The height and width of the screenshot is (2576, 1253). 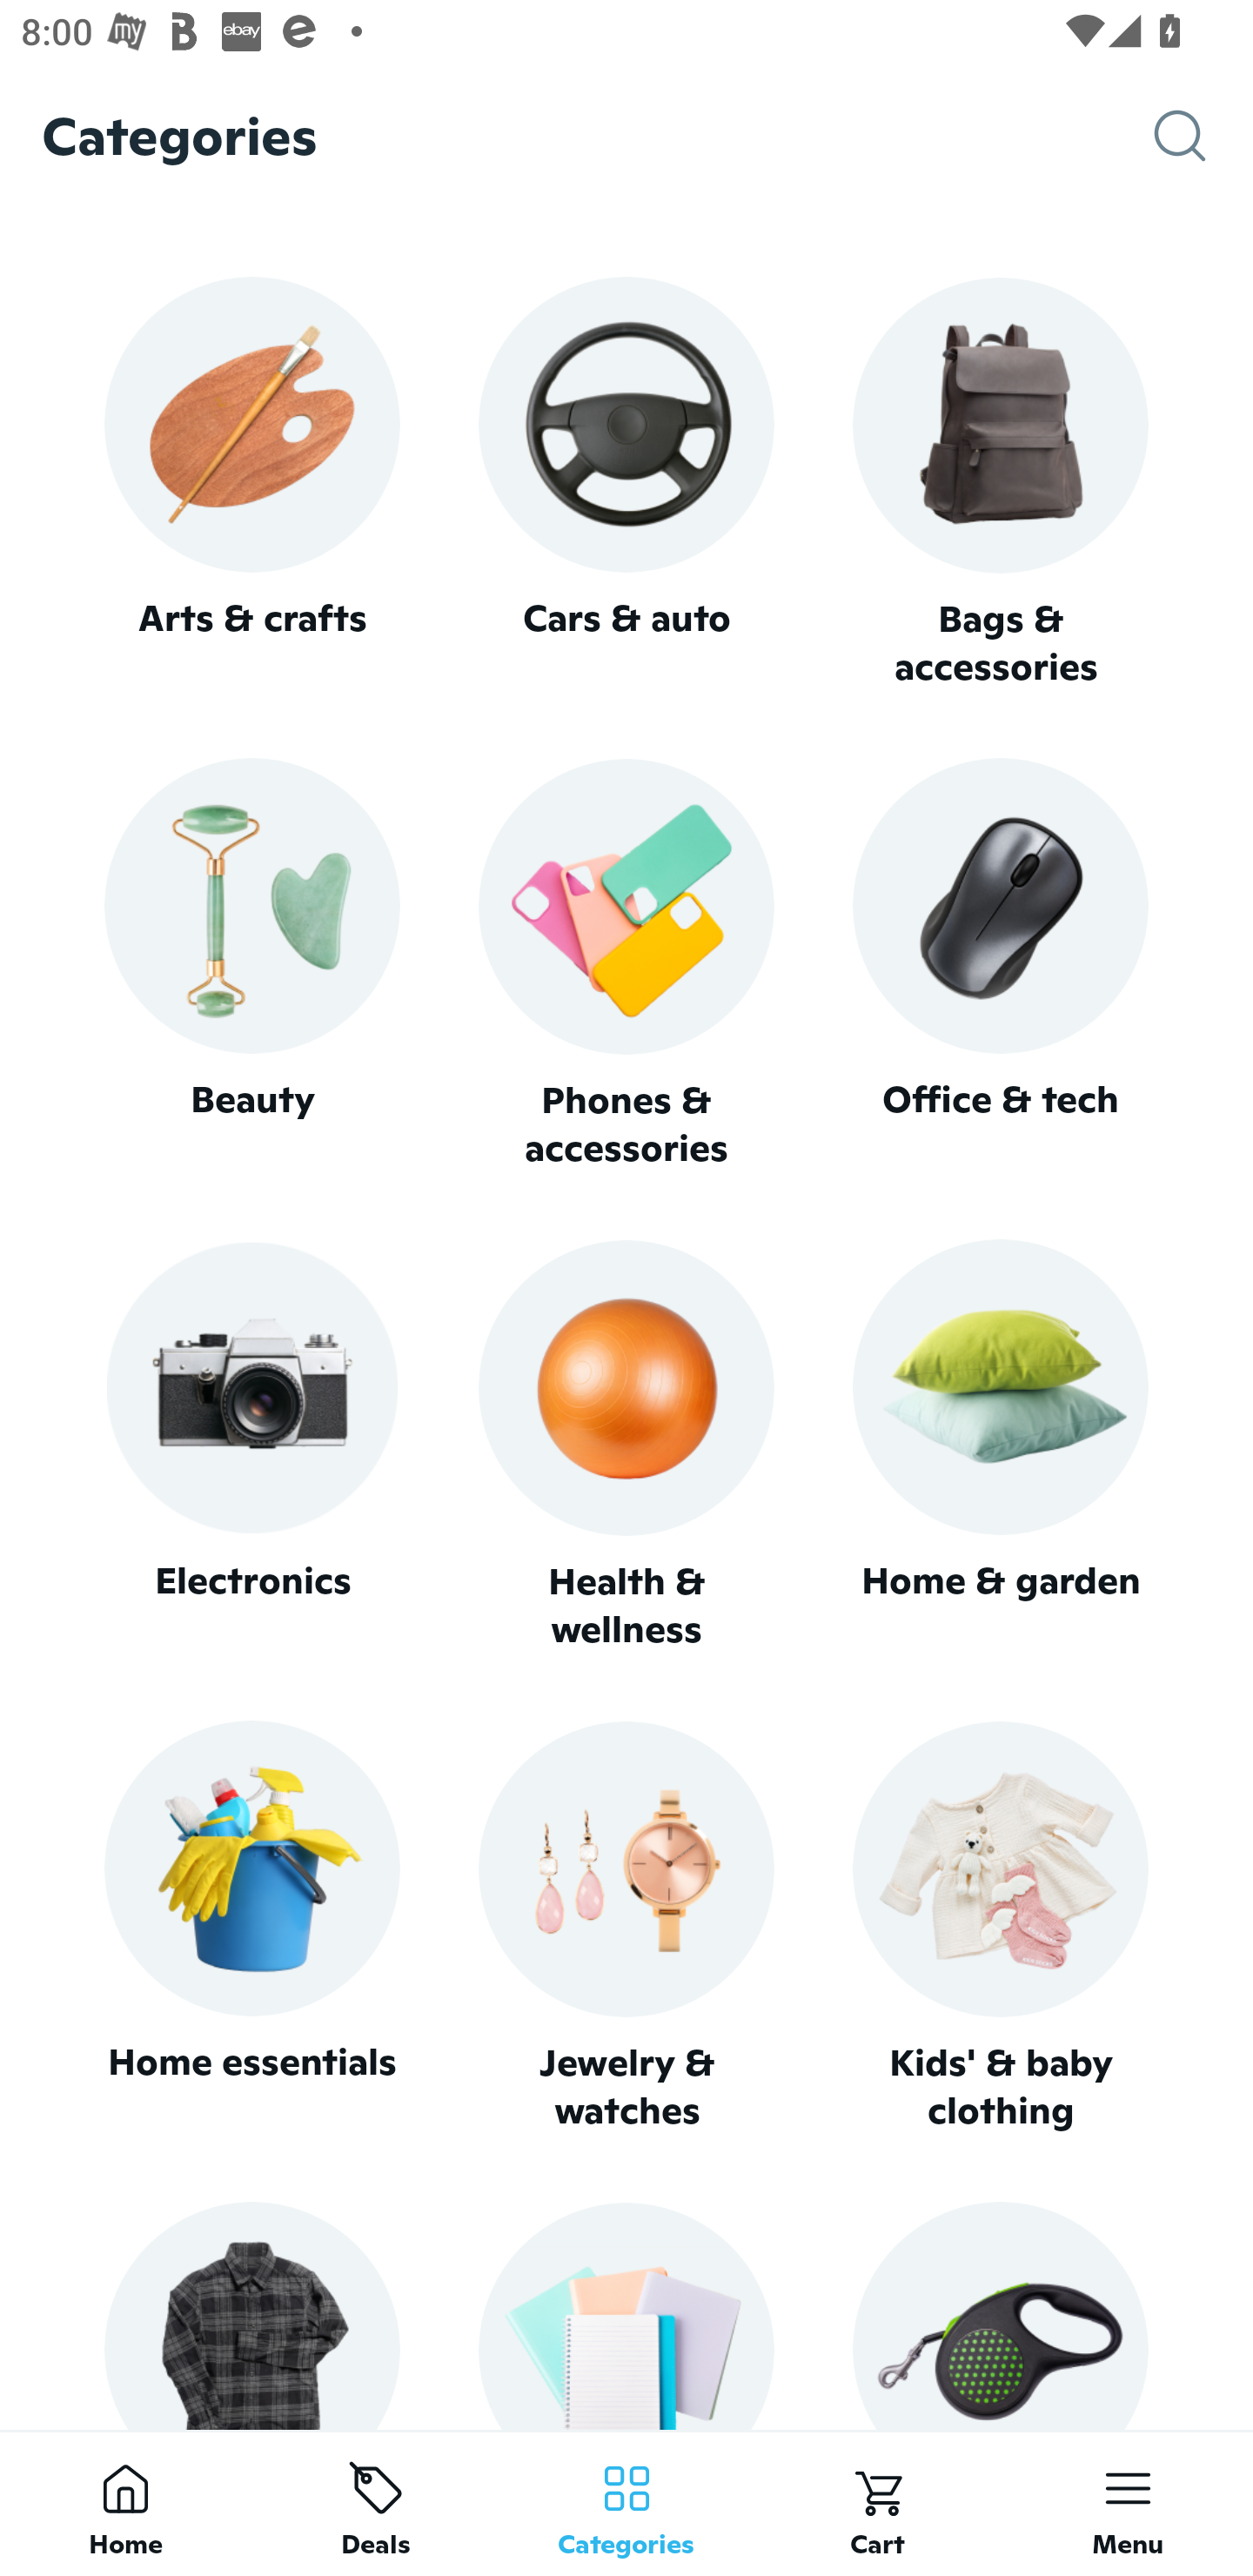 What do you see at coordinates (1203, 136) in the screenshot?
I see `Search` at bounding box center [1203, 136].